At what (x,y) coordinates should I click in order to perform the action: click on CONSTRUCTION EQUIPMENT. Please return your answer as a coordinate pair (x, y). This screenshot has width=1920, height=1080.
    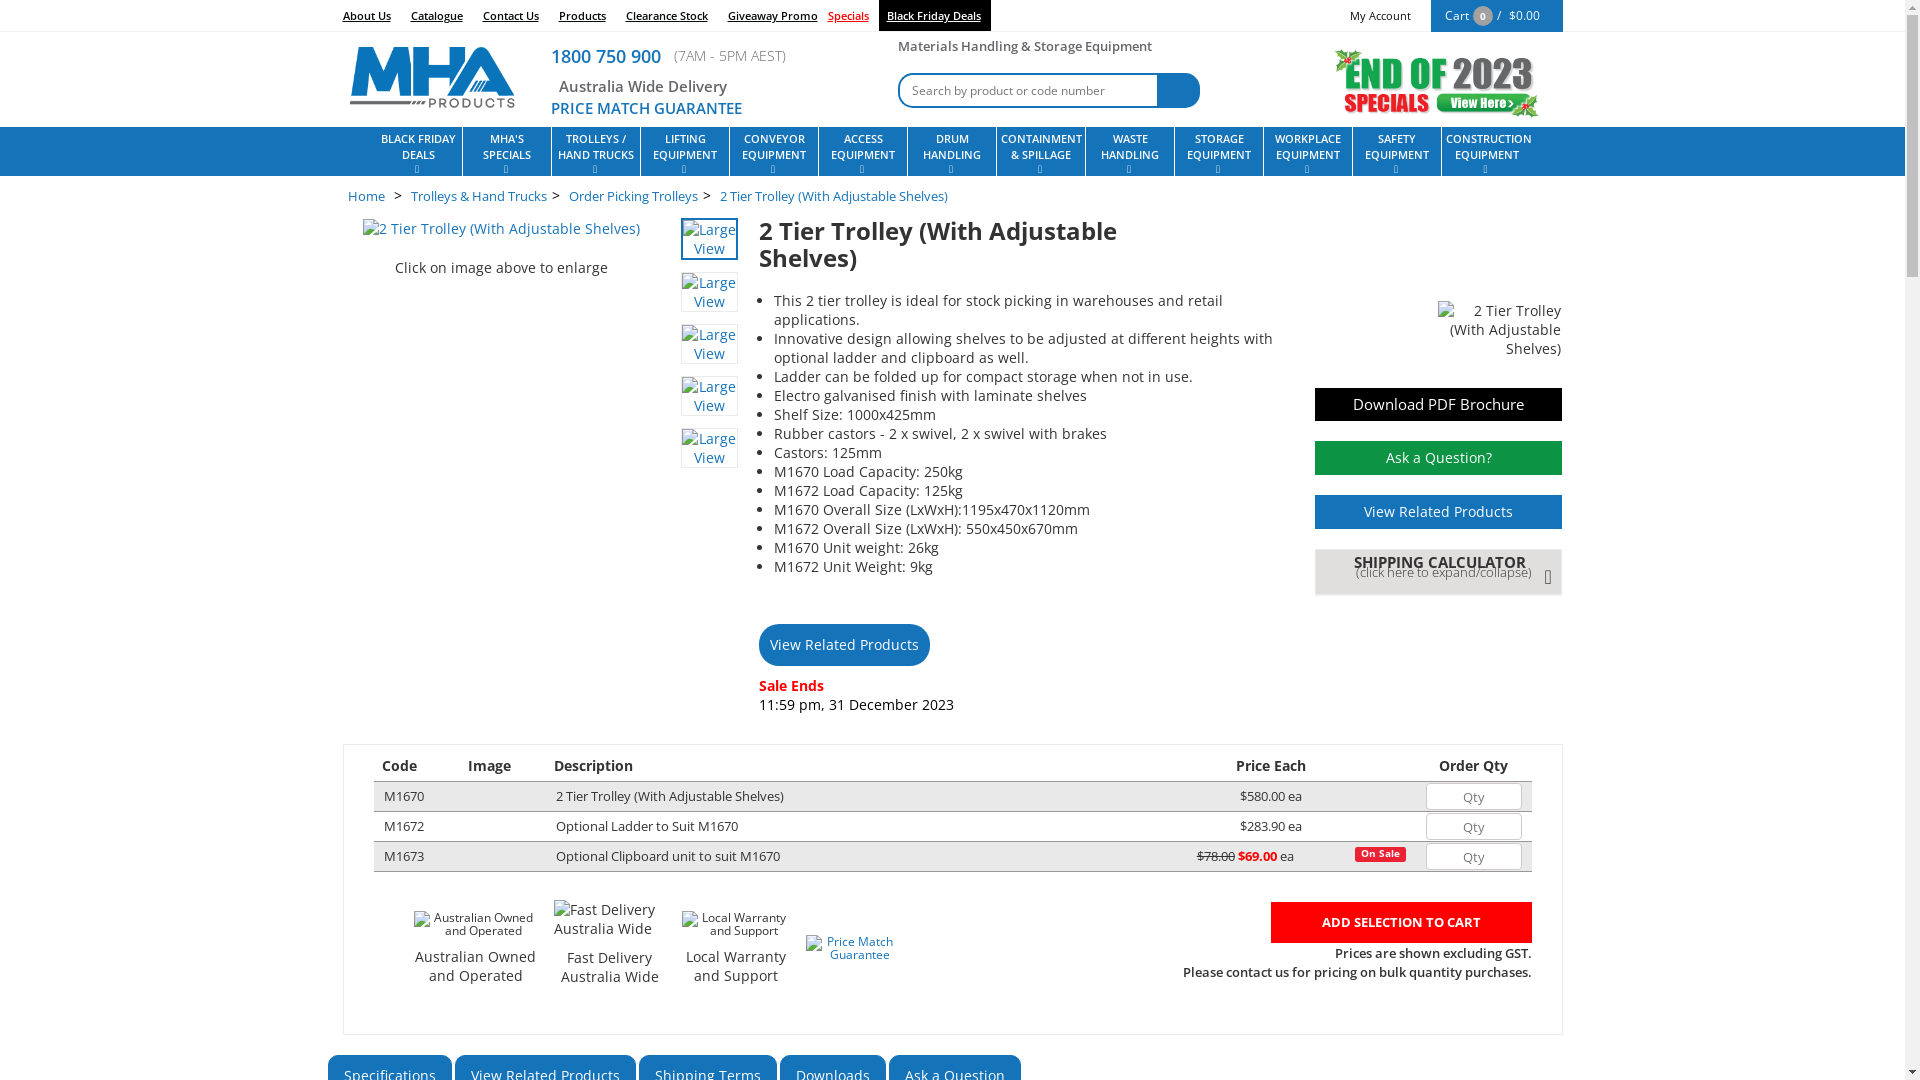
    Looking at the image, I should click on (1486, 152).